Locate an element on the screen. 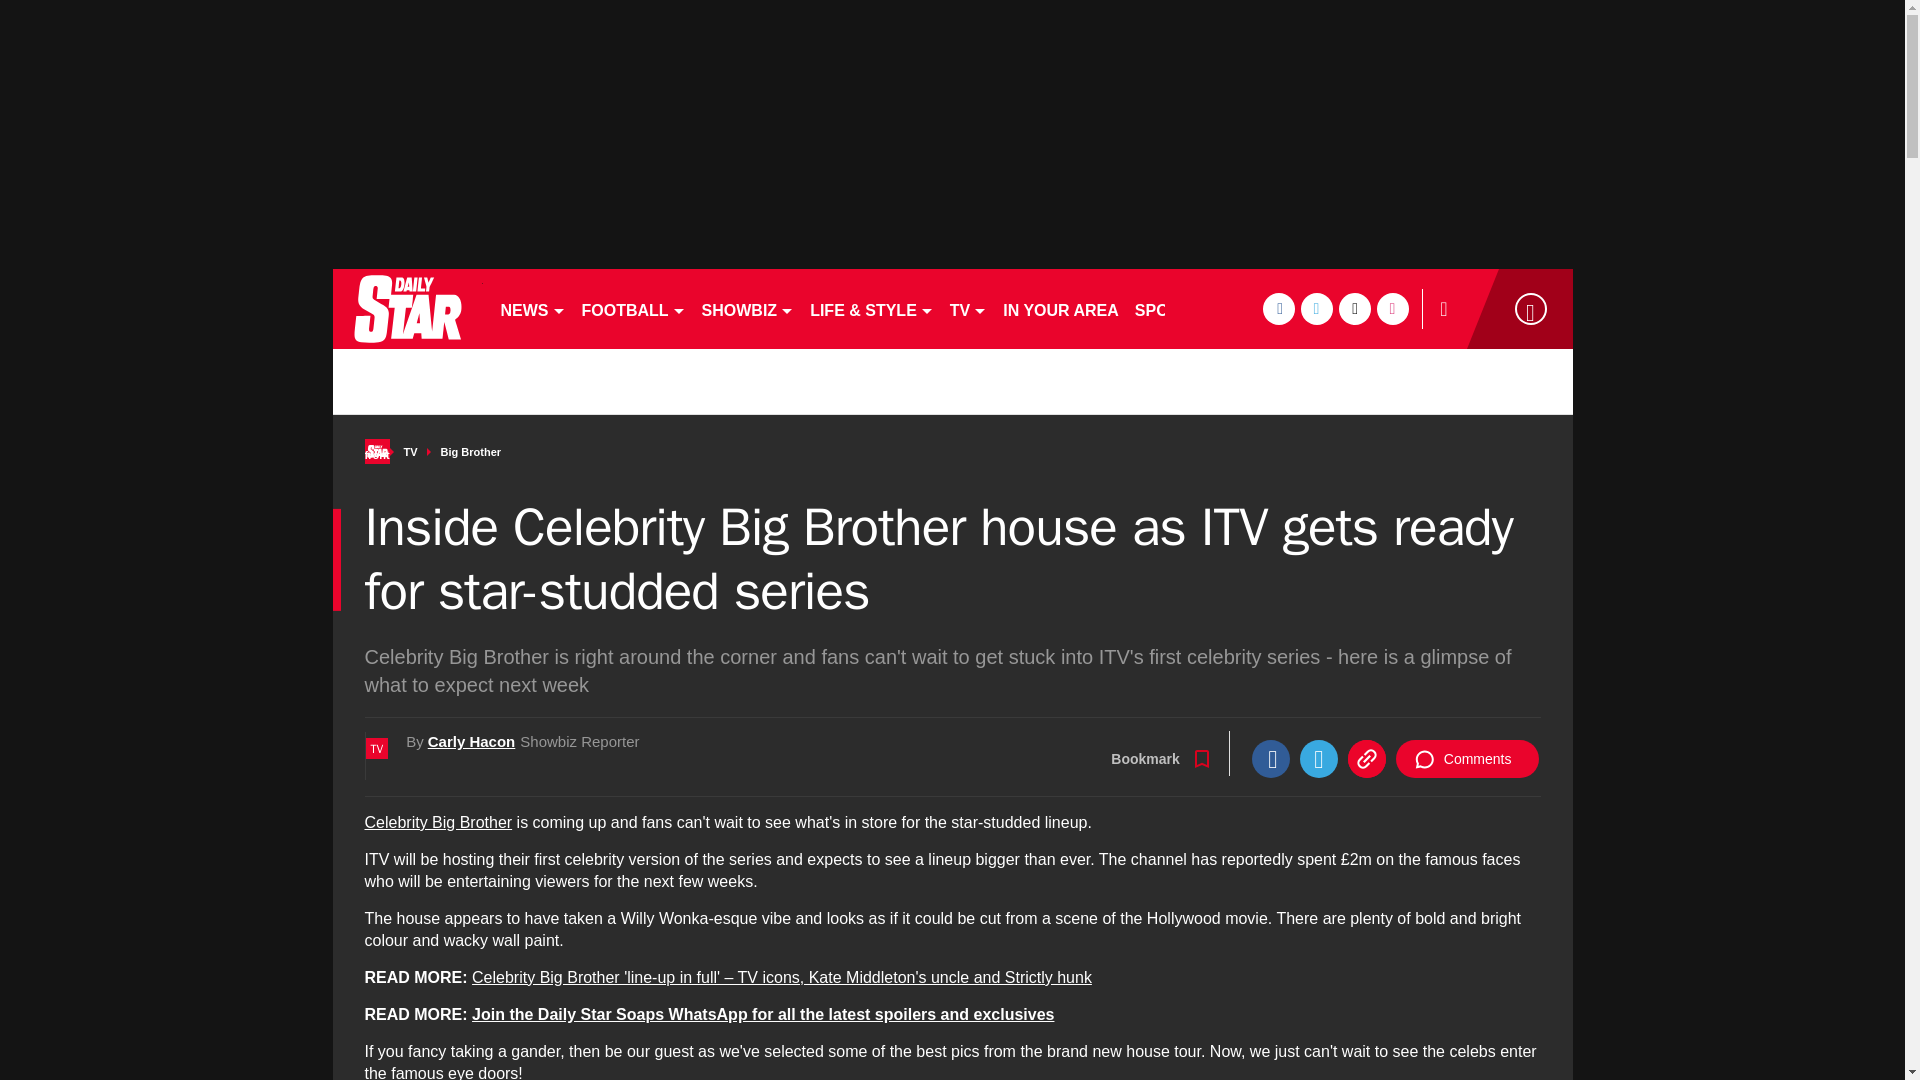  instagram is located at coordinates (1392, 308).